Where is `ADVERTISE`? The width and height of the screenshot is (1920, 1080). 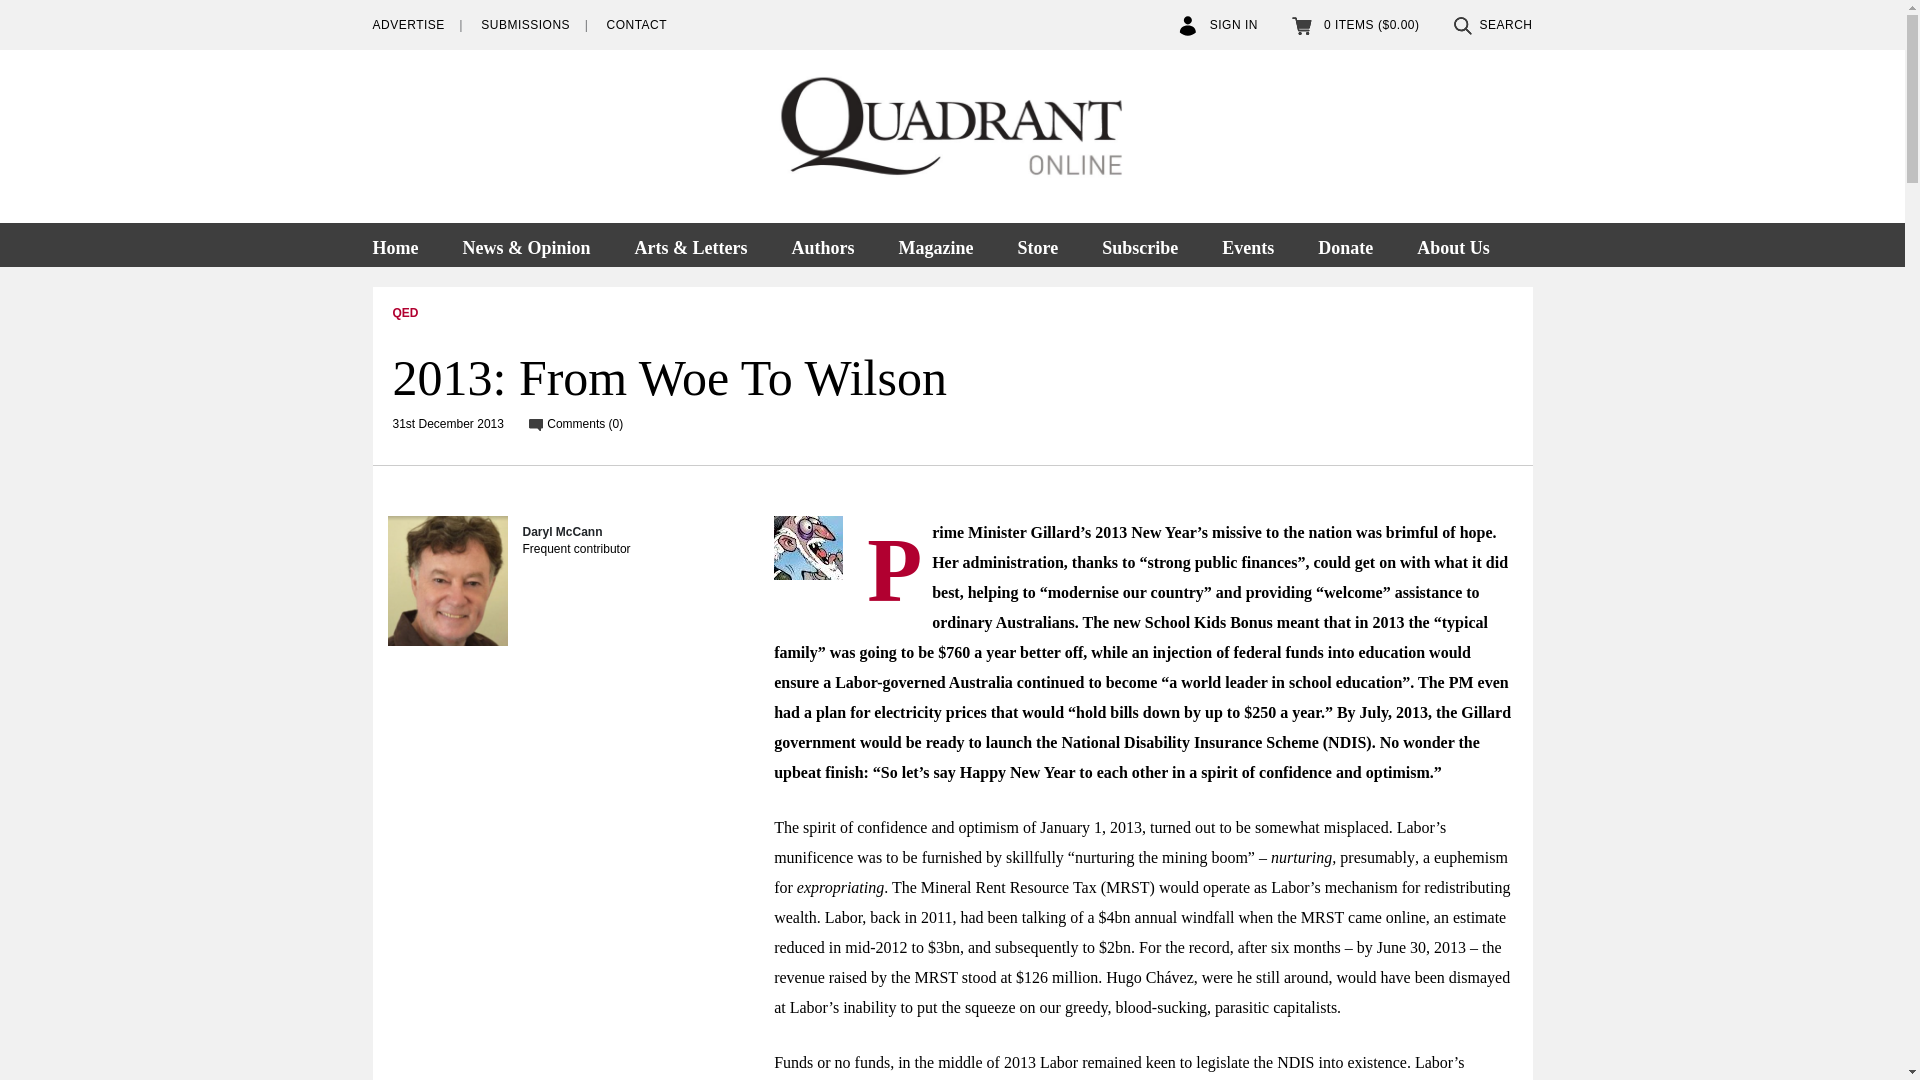 ADVERTISE is located at coordinates (408, 25).